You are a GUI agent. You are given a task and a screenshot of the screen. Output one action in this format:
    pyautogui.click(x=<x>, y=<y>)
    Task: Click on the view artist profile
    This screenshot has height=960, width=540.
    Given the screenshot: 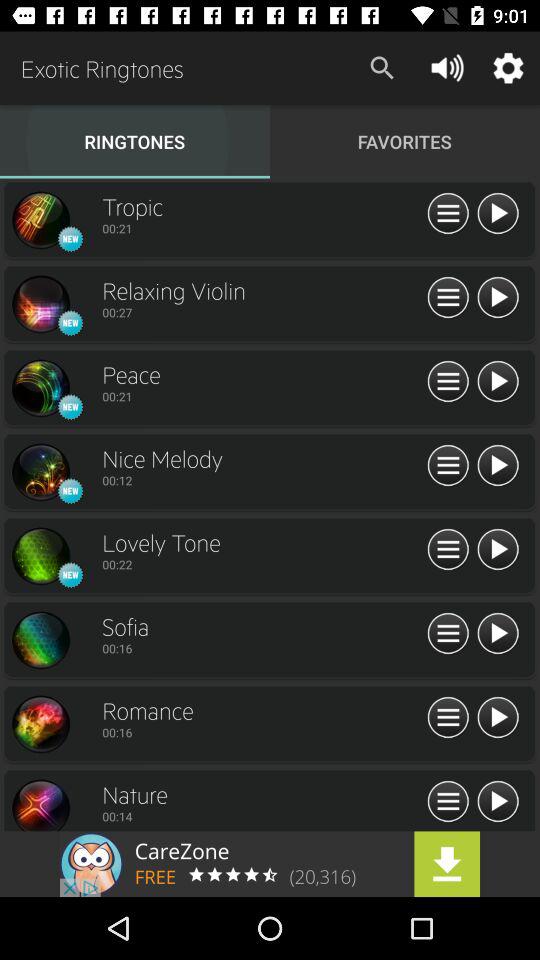 What is the action you would take?
    pyautogui.click(x=40, y=724)
    